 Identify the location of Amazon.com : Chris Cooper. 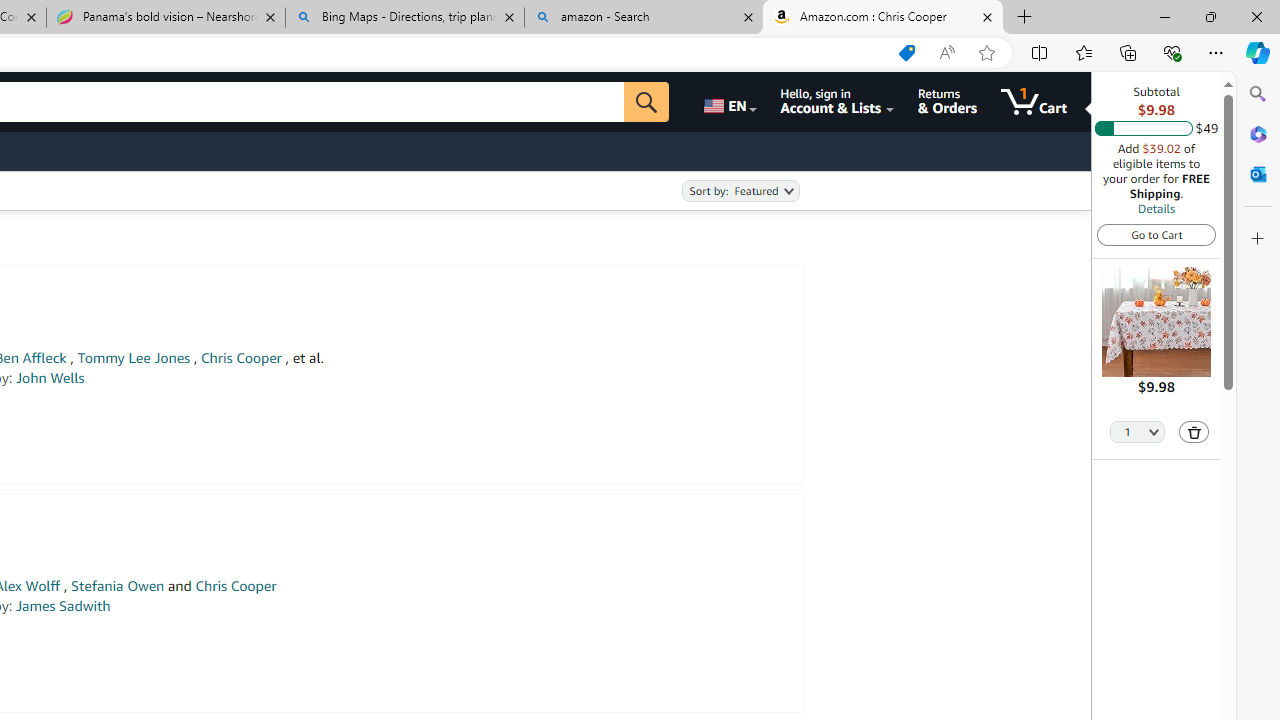
(883, 18).